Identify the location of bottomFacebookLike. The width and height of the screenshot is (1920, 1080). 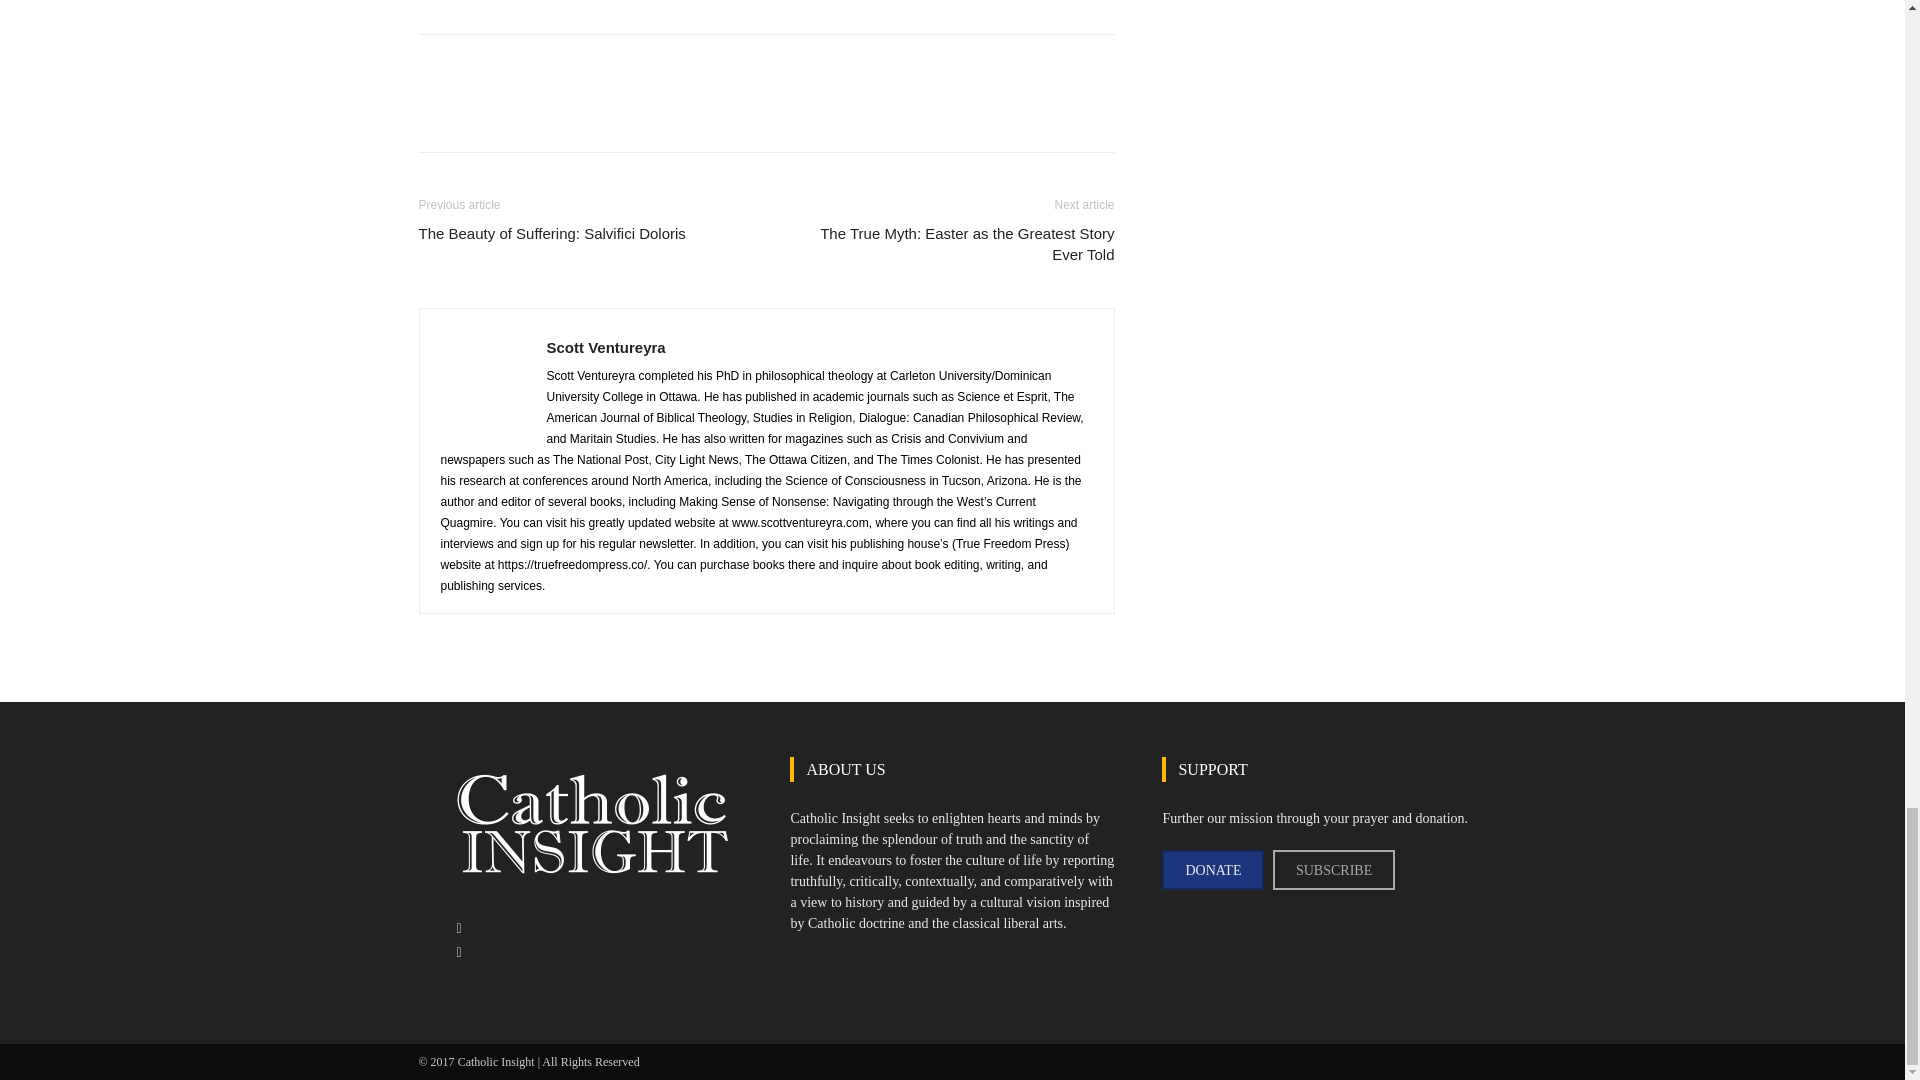
(568, 66).